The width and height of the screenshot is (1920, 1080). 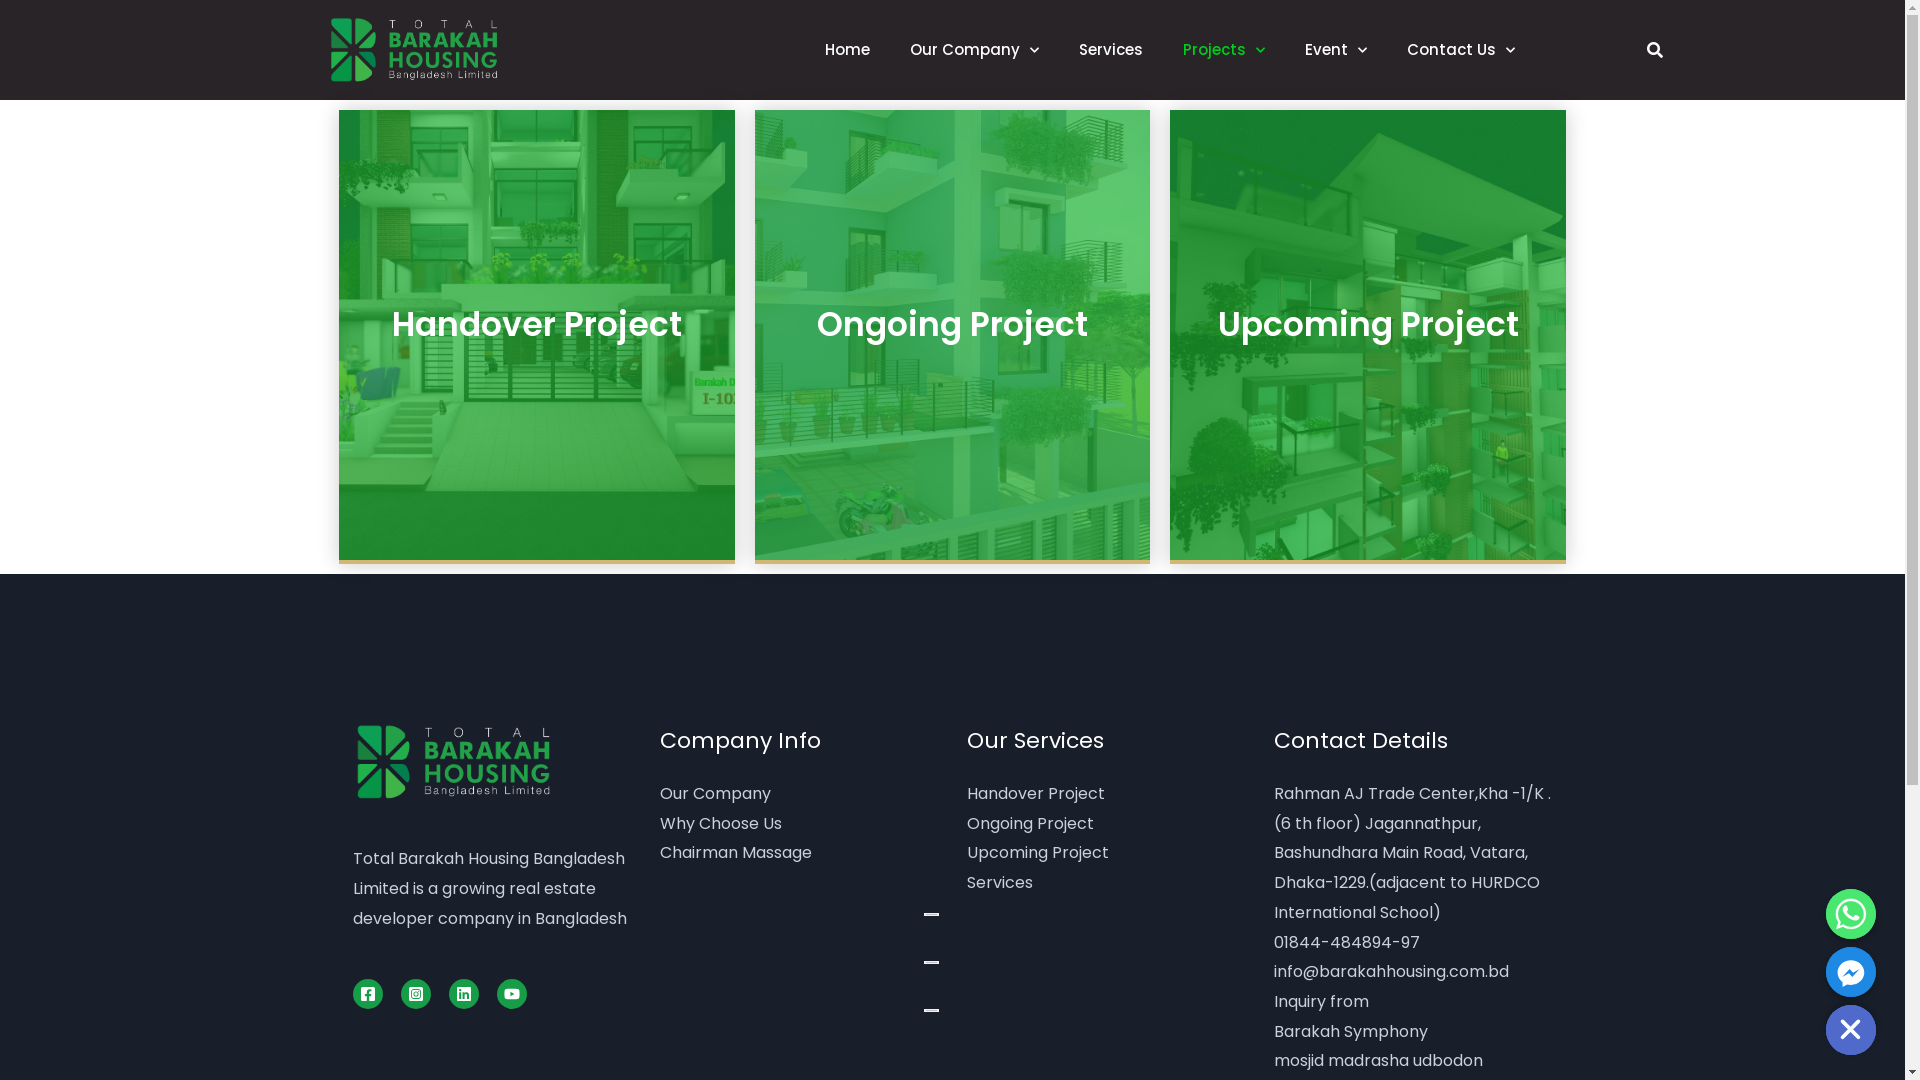 I want to click on Handover Project, so click(x=1035, y=794).